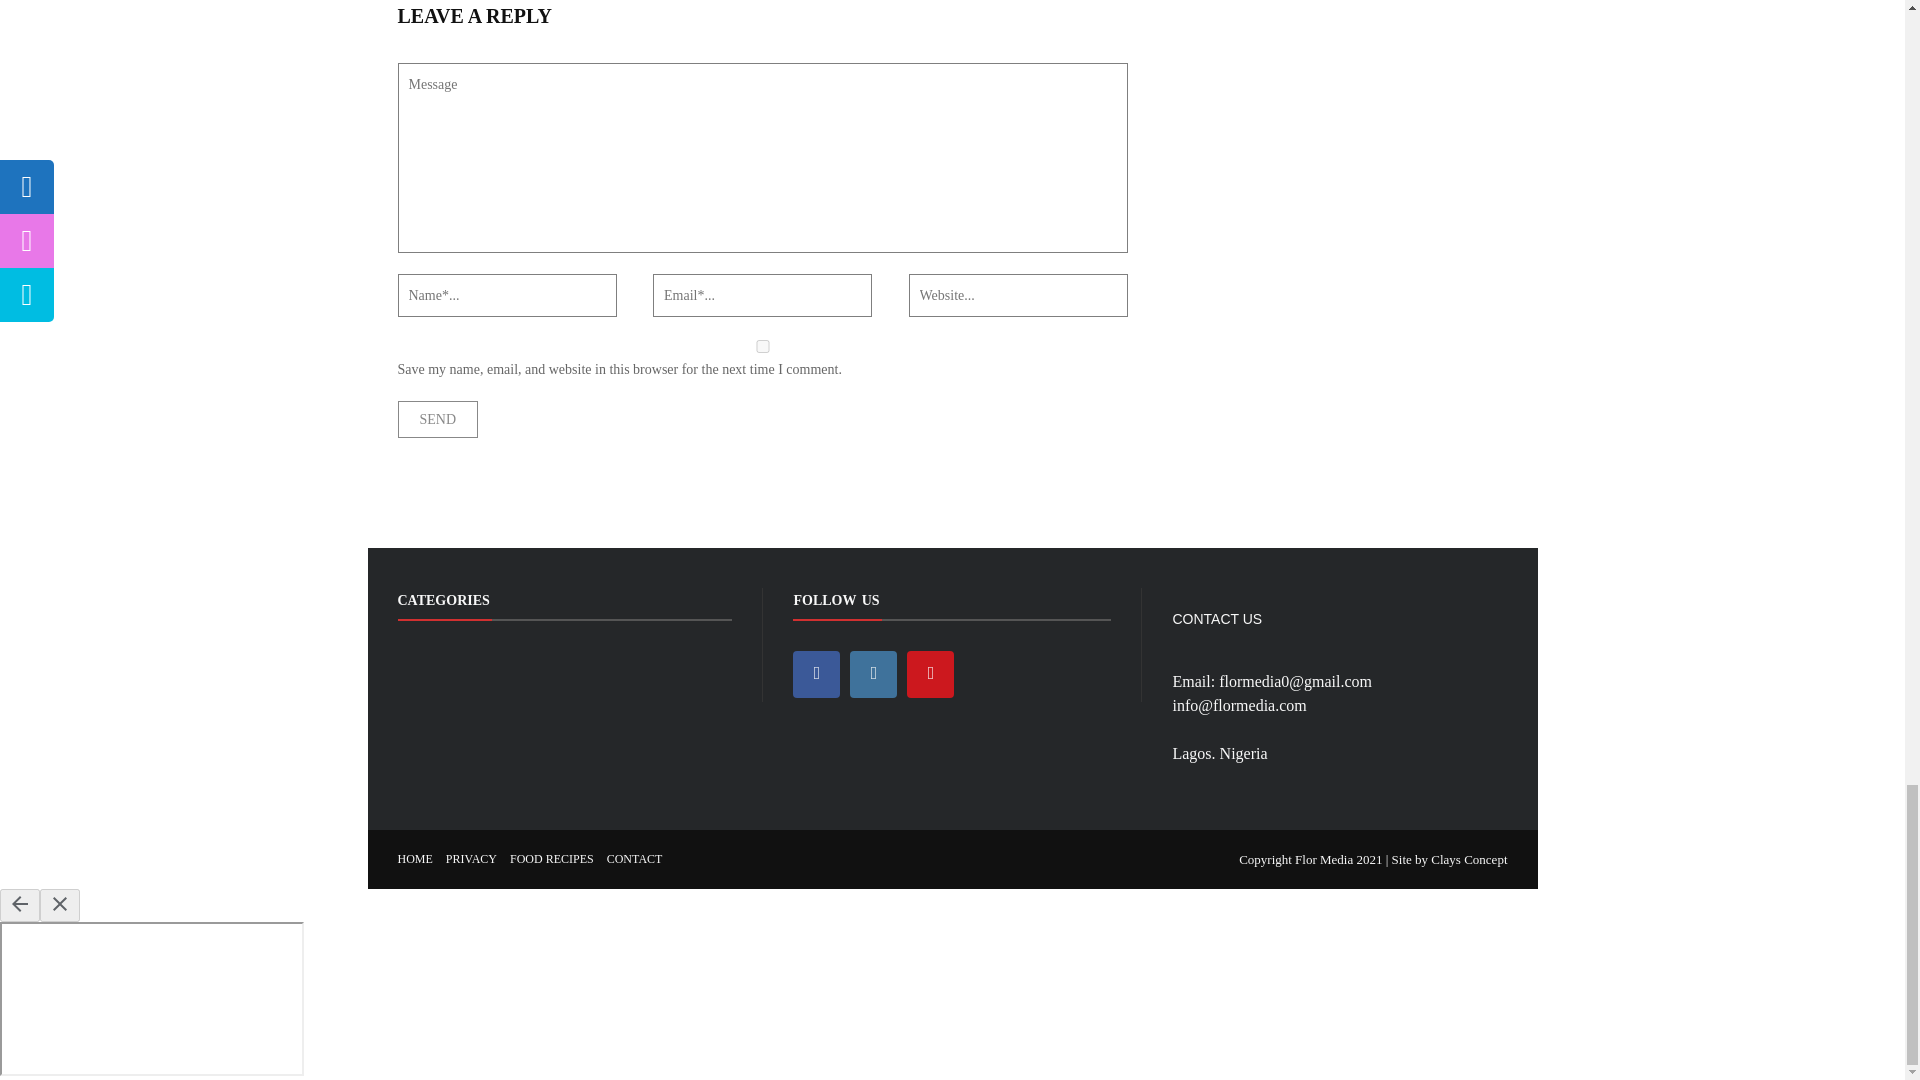 Image resolution: width=1920 pixels, height=1080 pixels. I want to click on yes, so click(762, 346).